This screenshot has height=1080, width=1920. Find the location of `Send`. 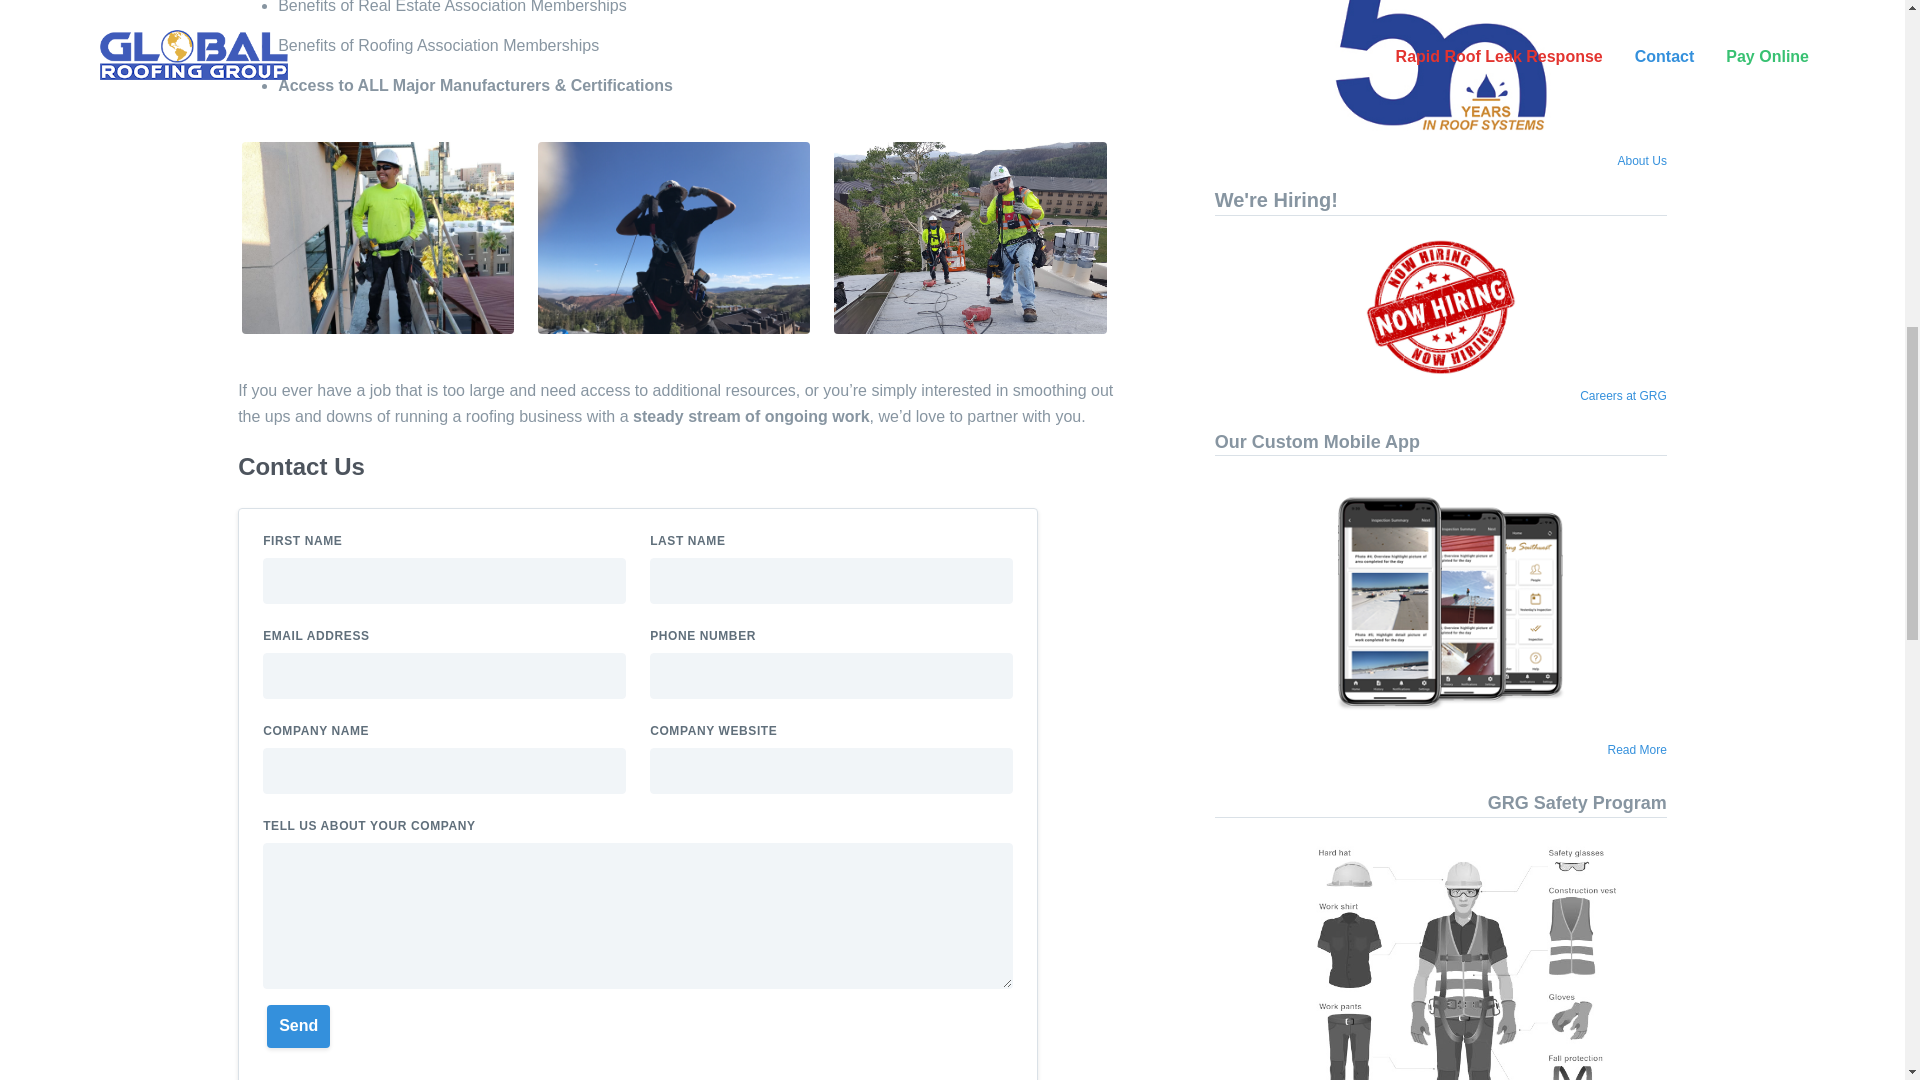

Send is located at coordinates (298, 1026).